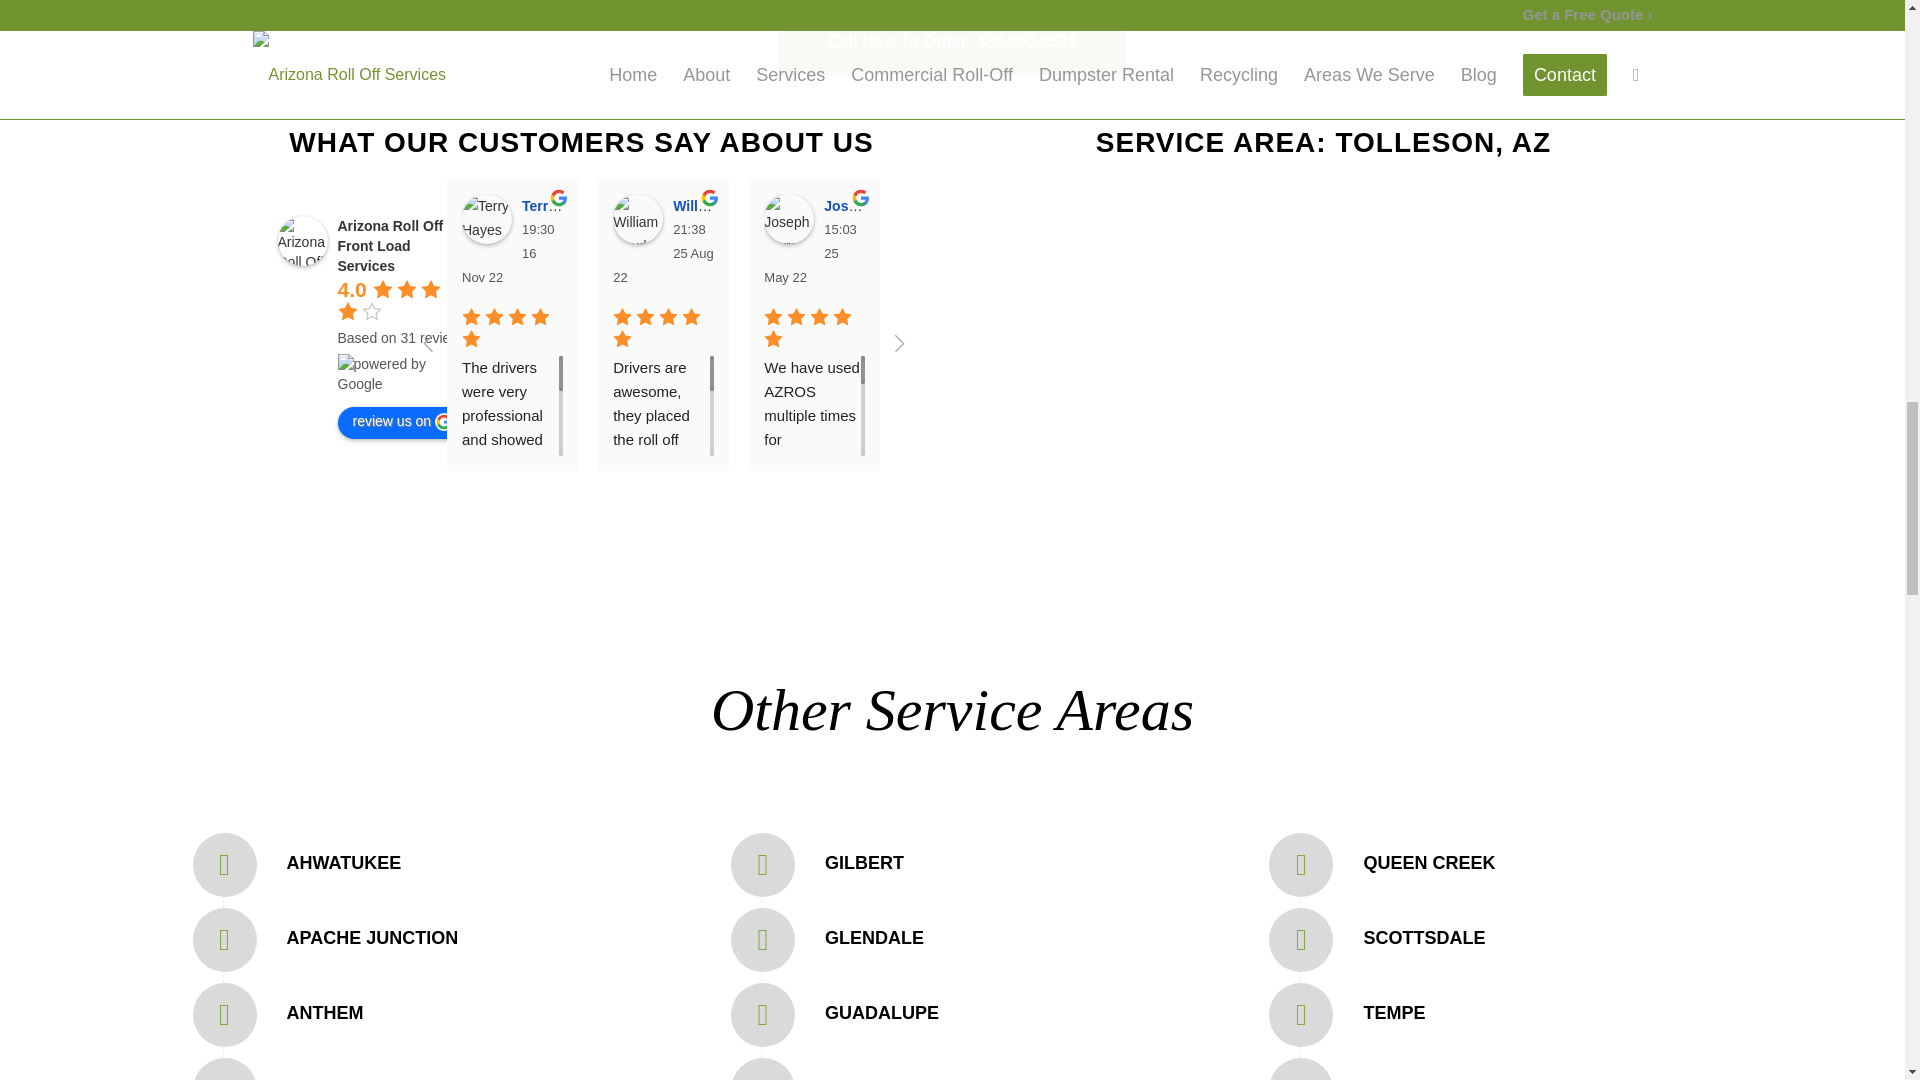  I want to click on Avondale, so click(336, 1078).